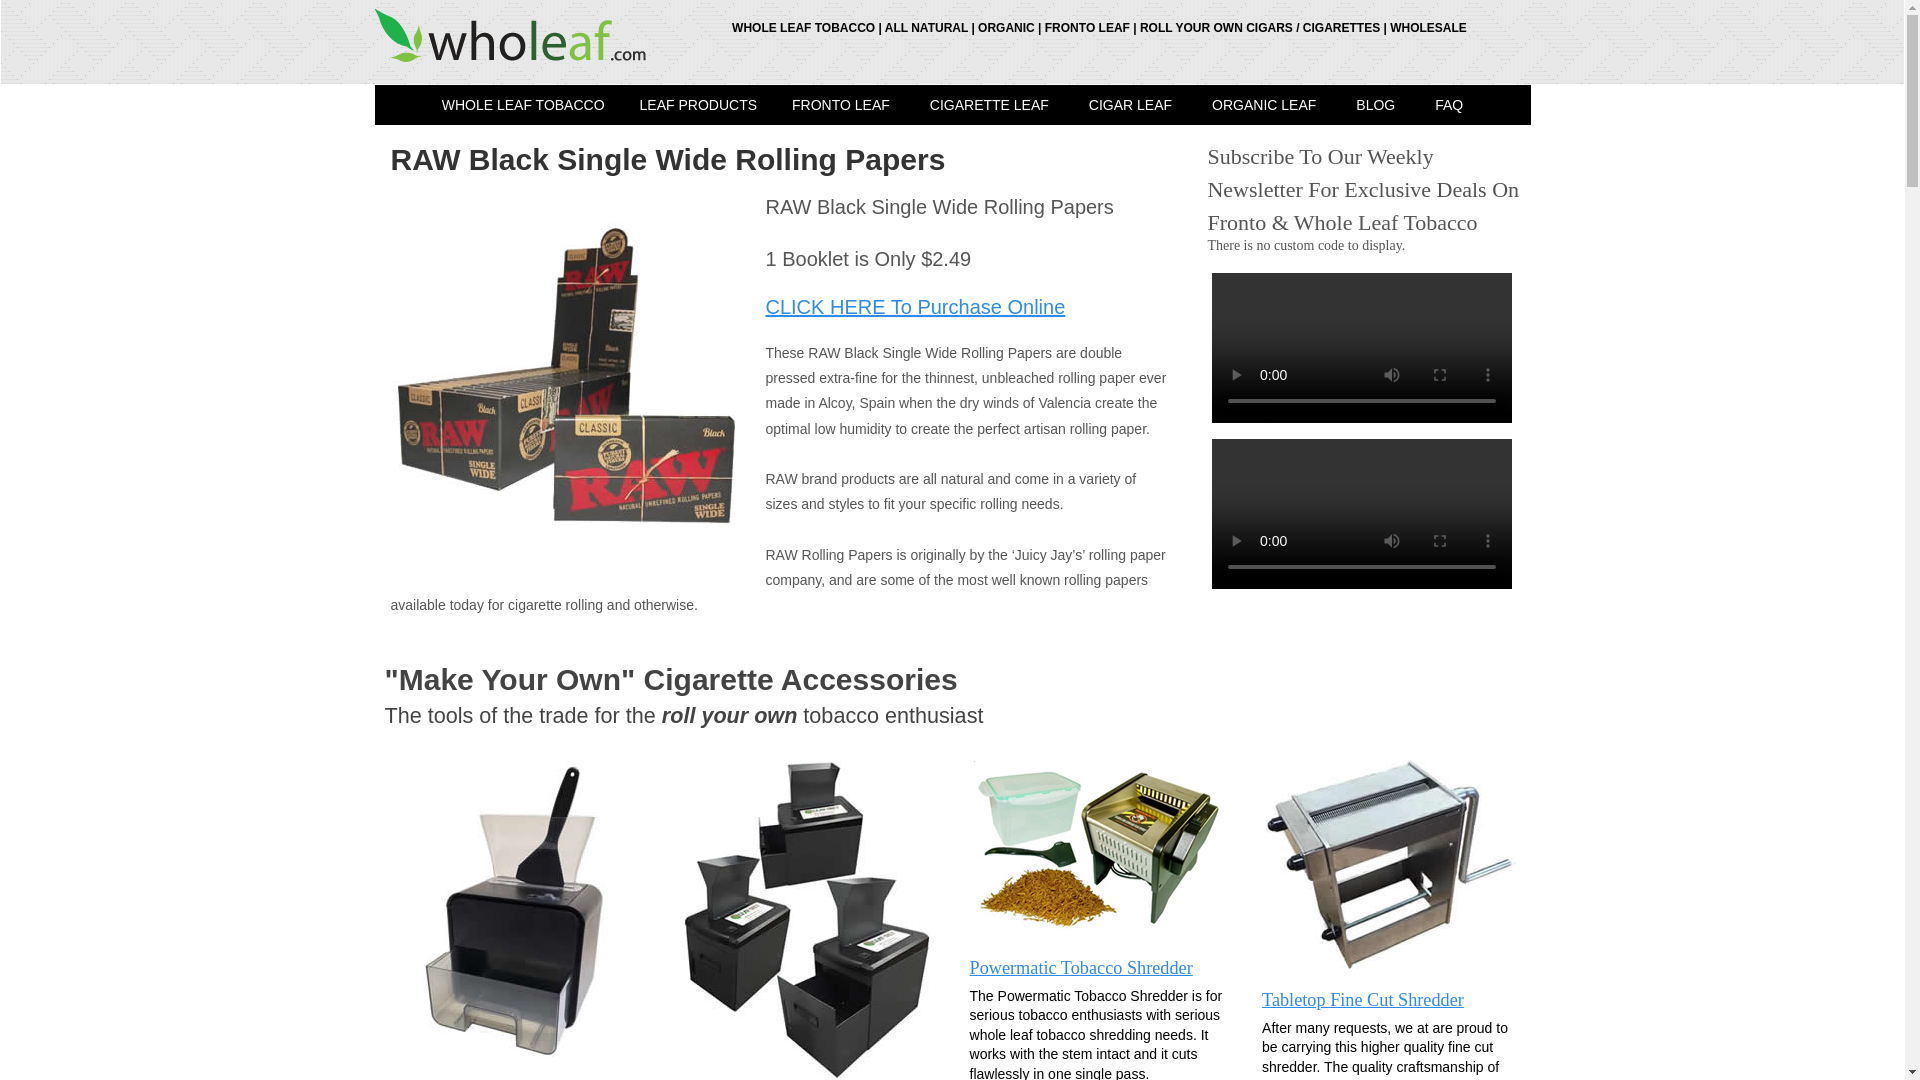  I want to click on WHOLE LEAF TOBACCO, so click(524, 105).